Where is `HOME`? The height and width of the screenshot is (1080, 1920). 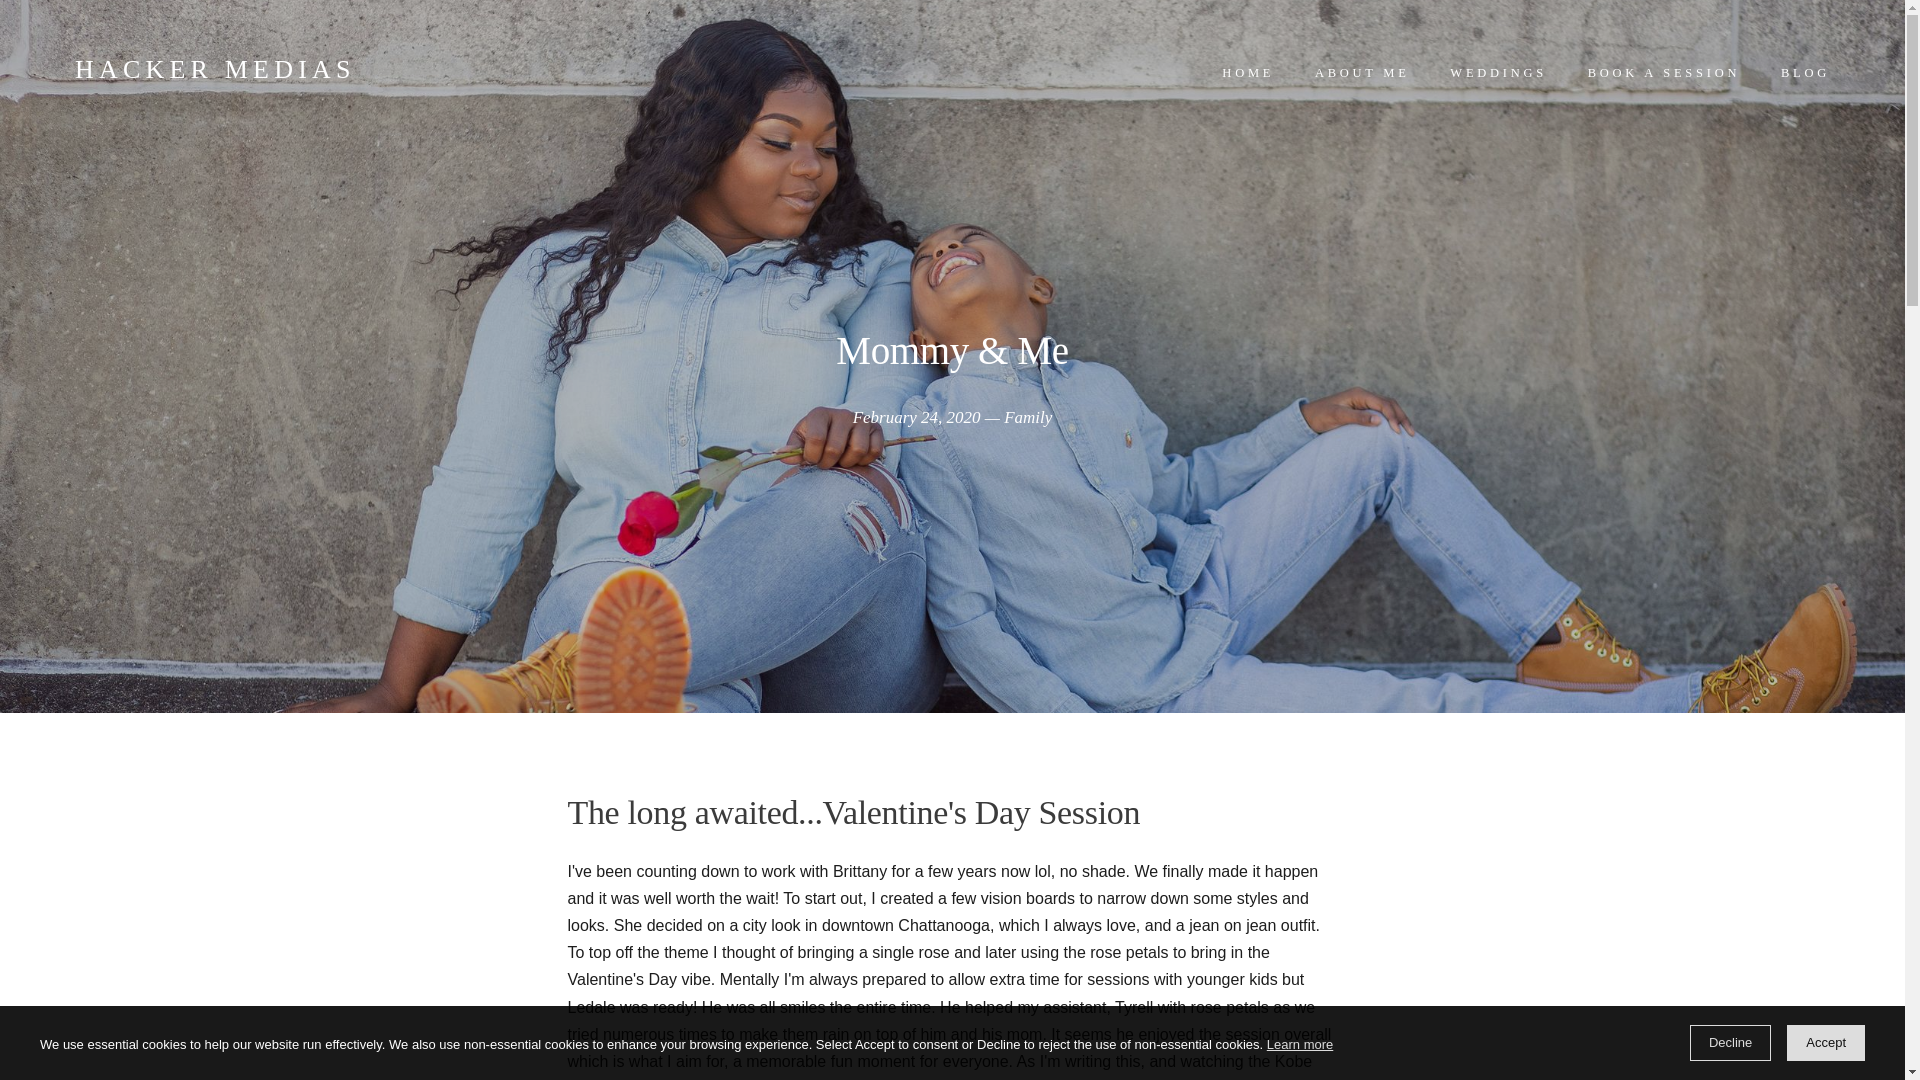 HOME is located at coordinates (1248, 72).